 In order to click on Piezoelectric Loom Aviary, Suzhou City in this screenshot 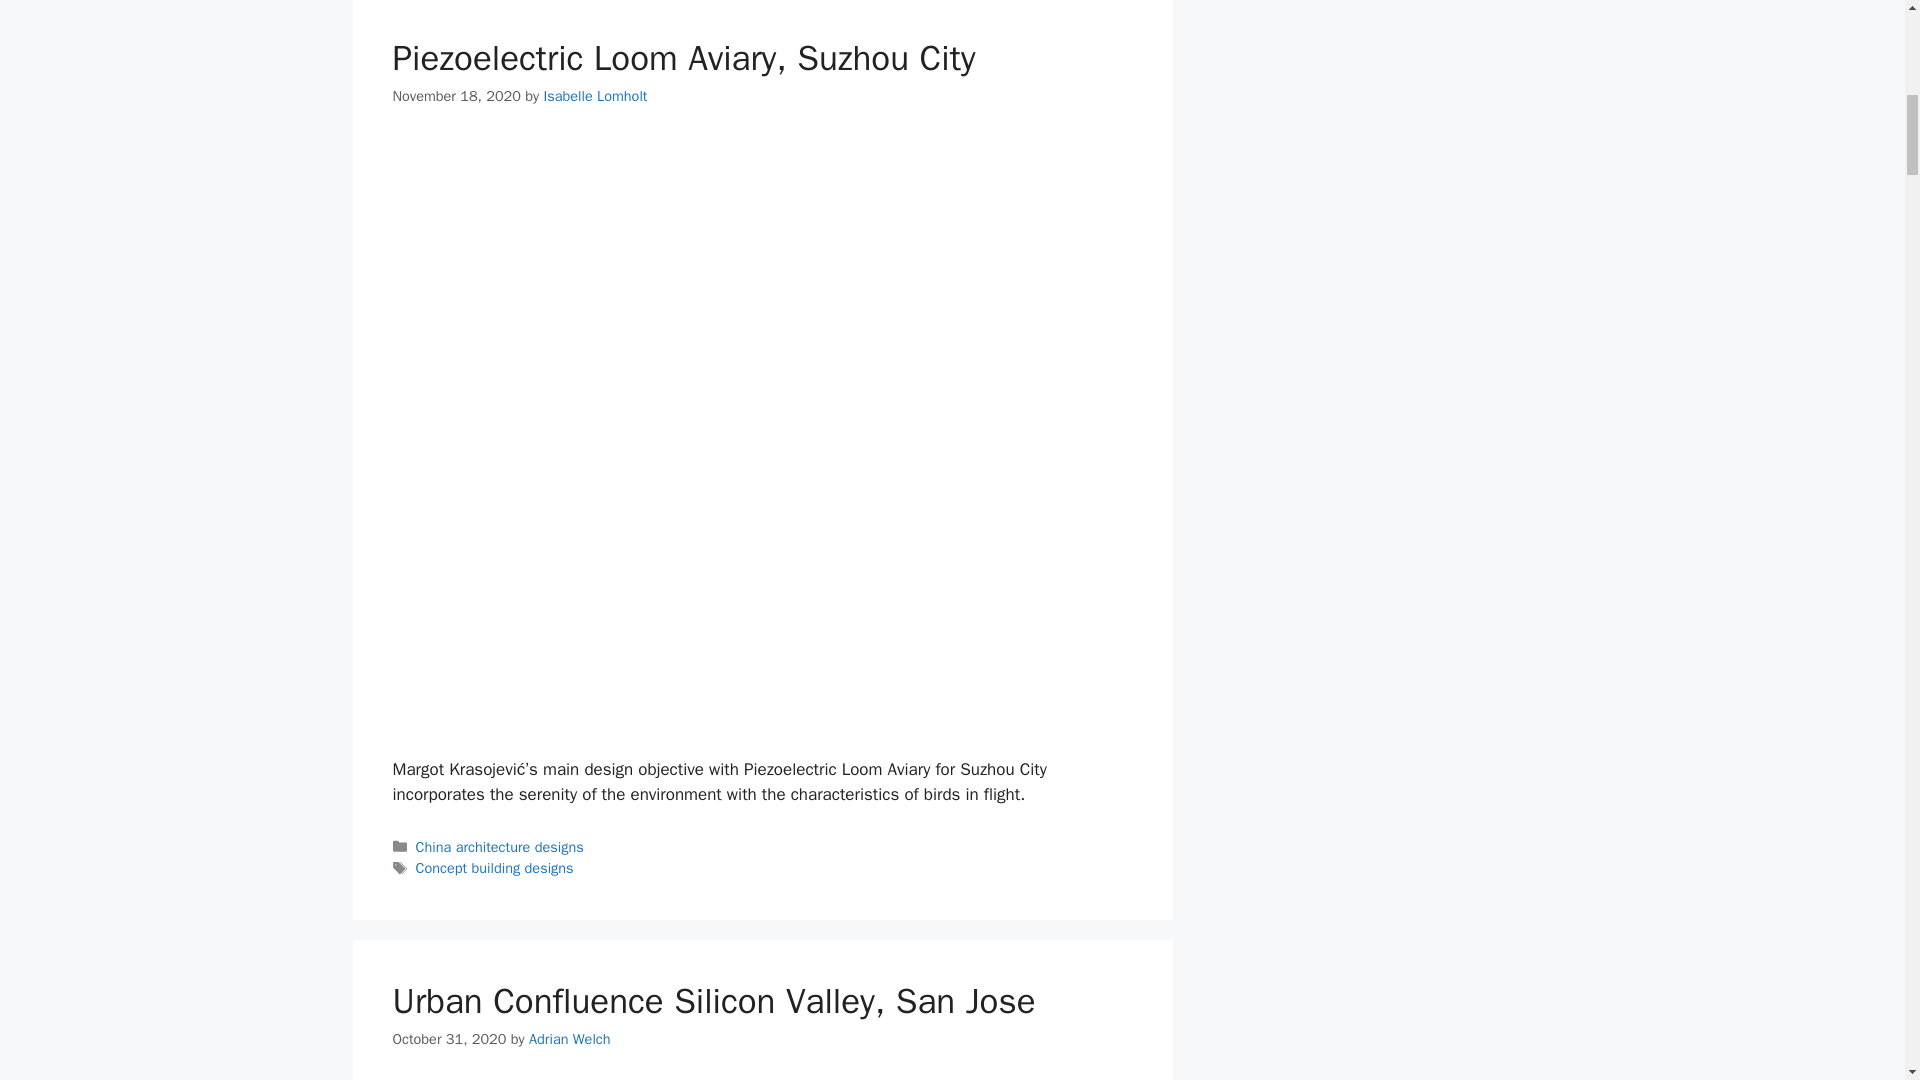, I will do `click(683, 57)`.